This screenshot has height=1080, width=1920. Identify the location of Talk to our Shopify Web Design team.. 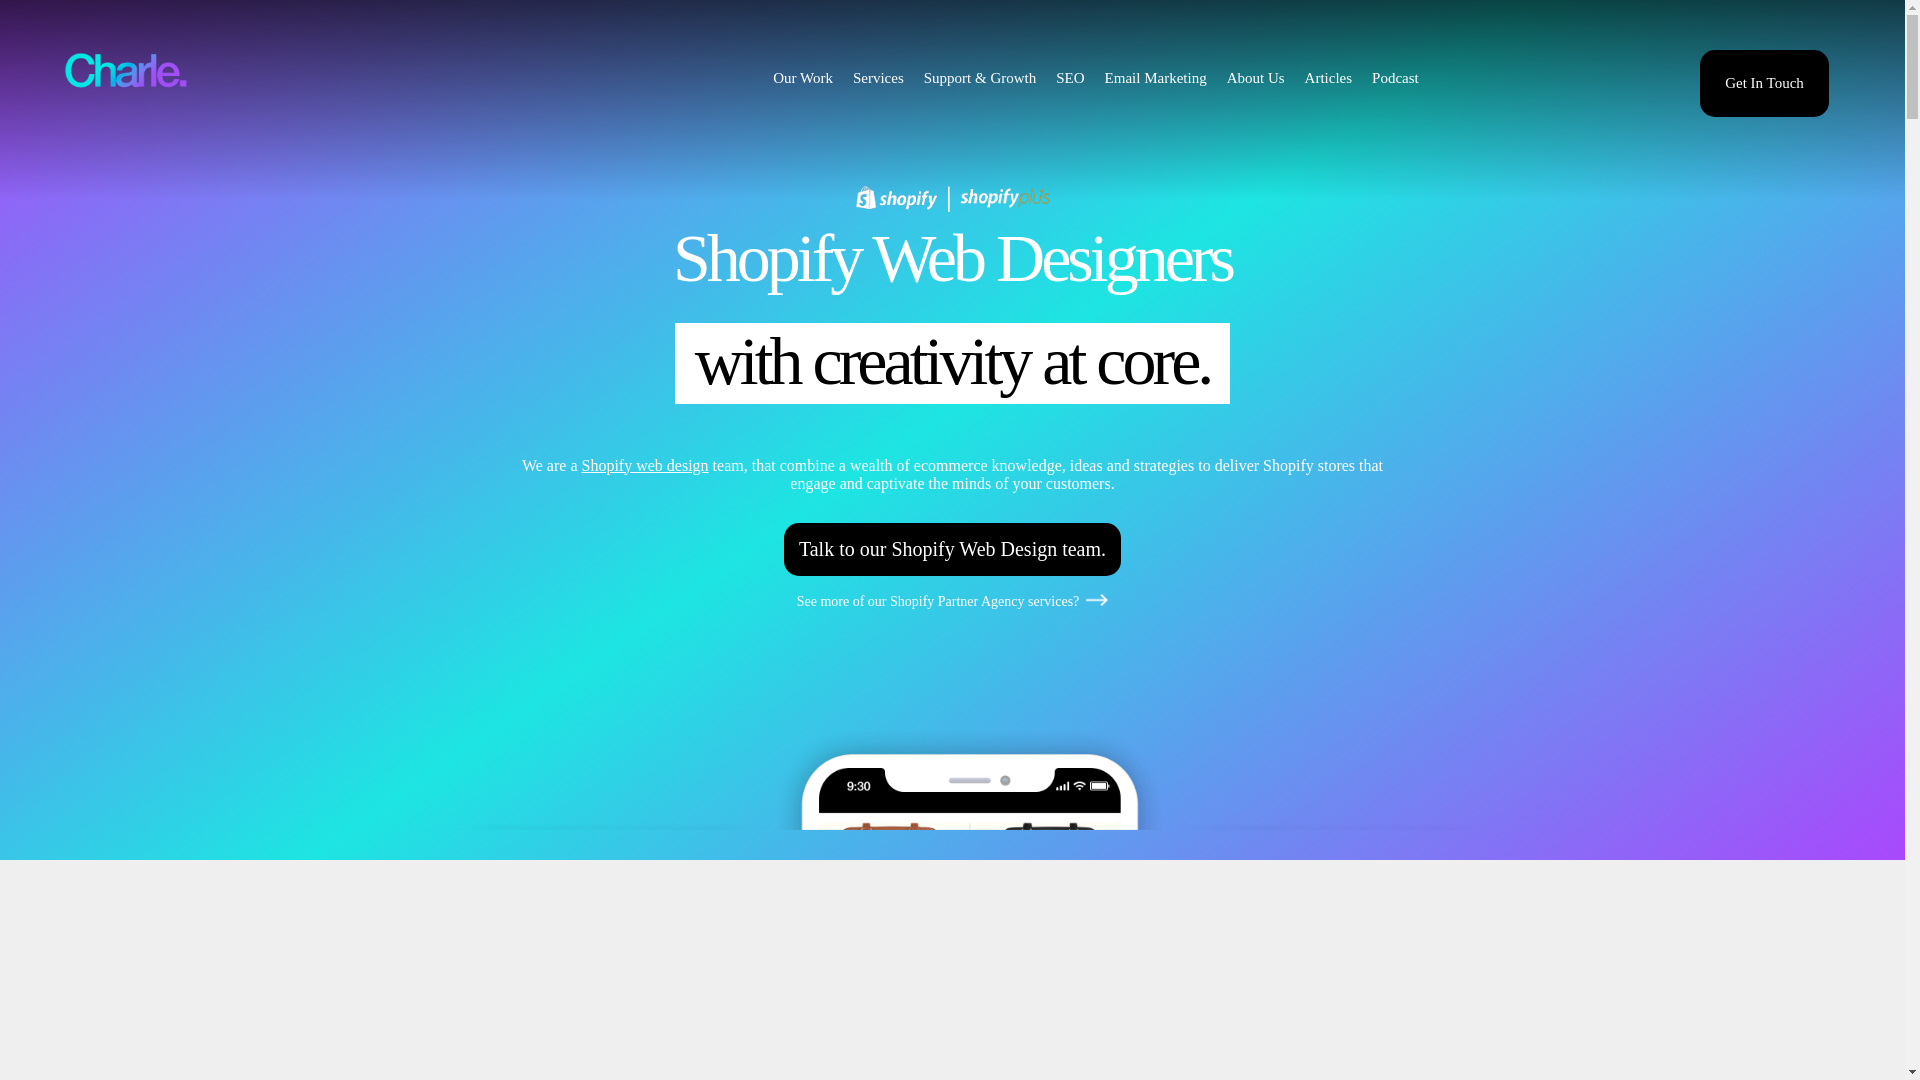
(952, 550).